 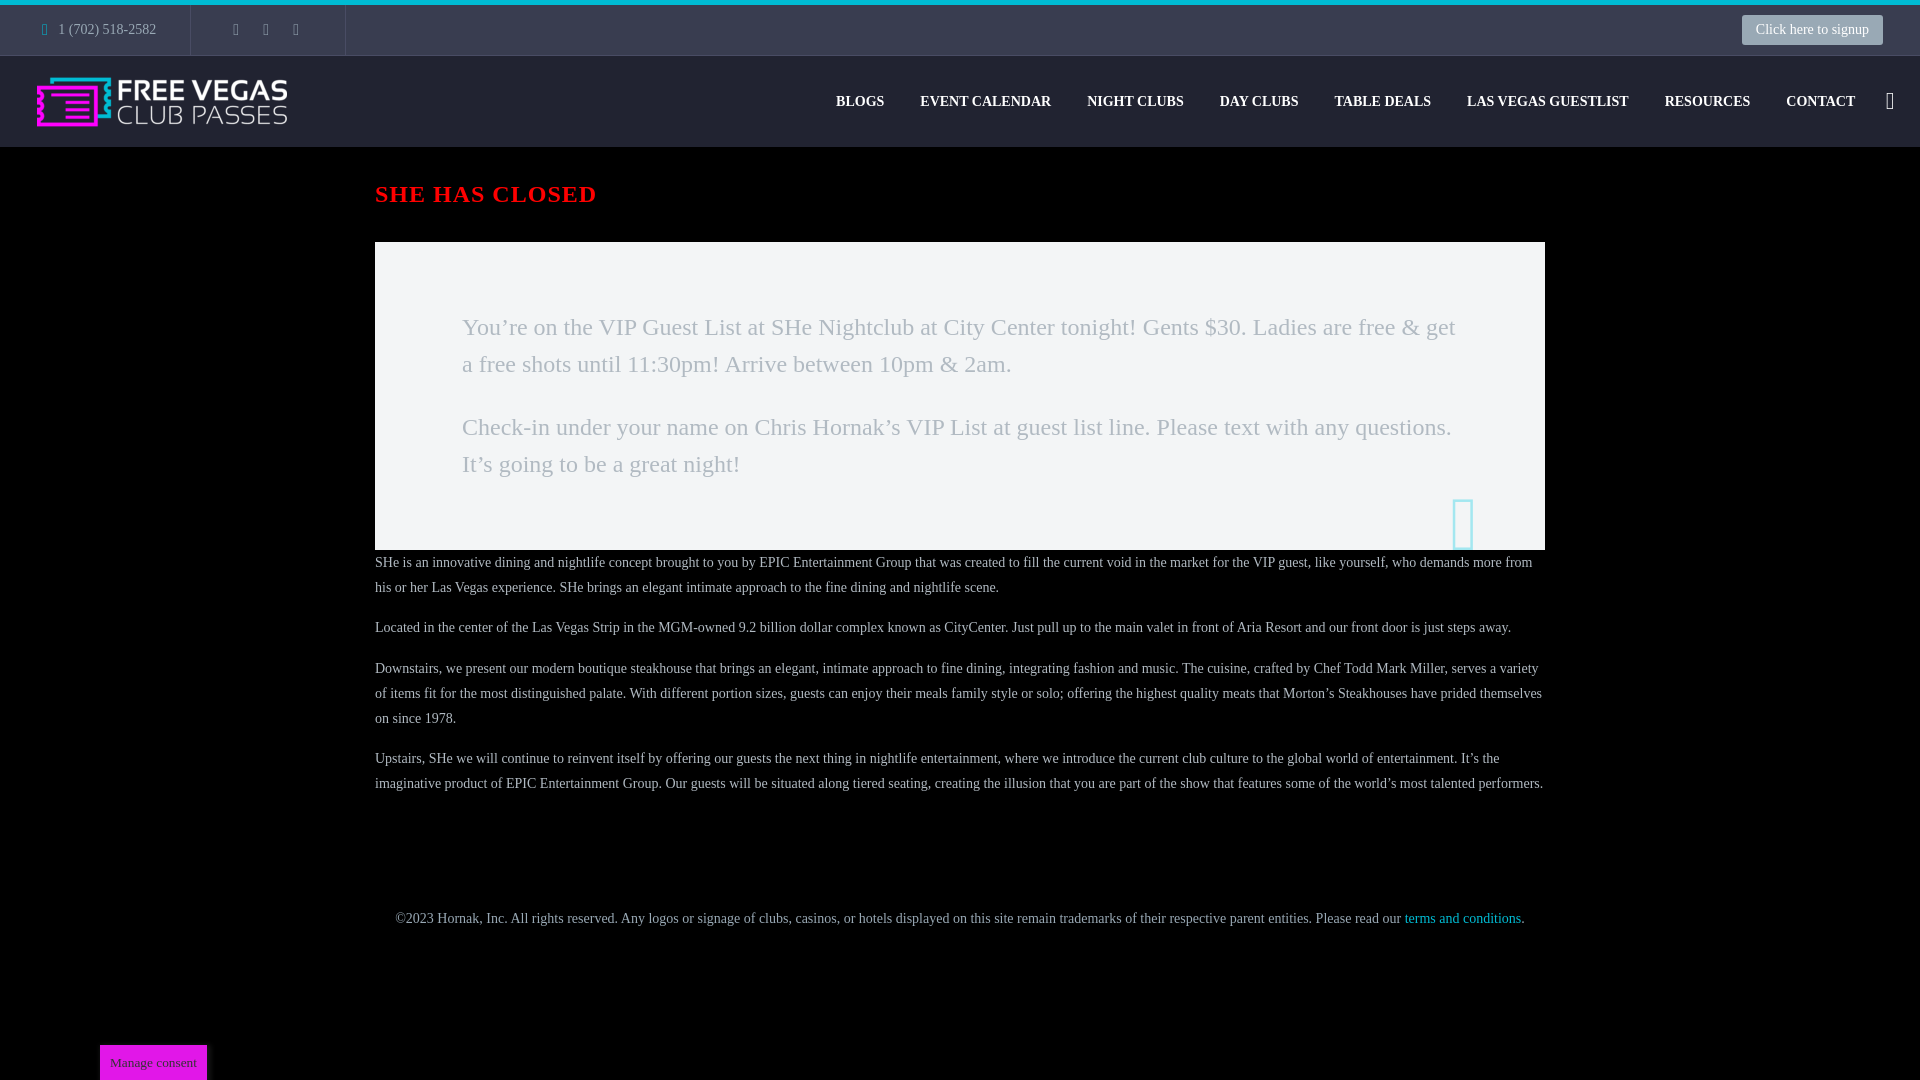 What do you see at coordinates (1382, 101) in the screenshot?
I see `TABLE DEALS` at bounding box center [1382, 101].